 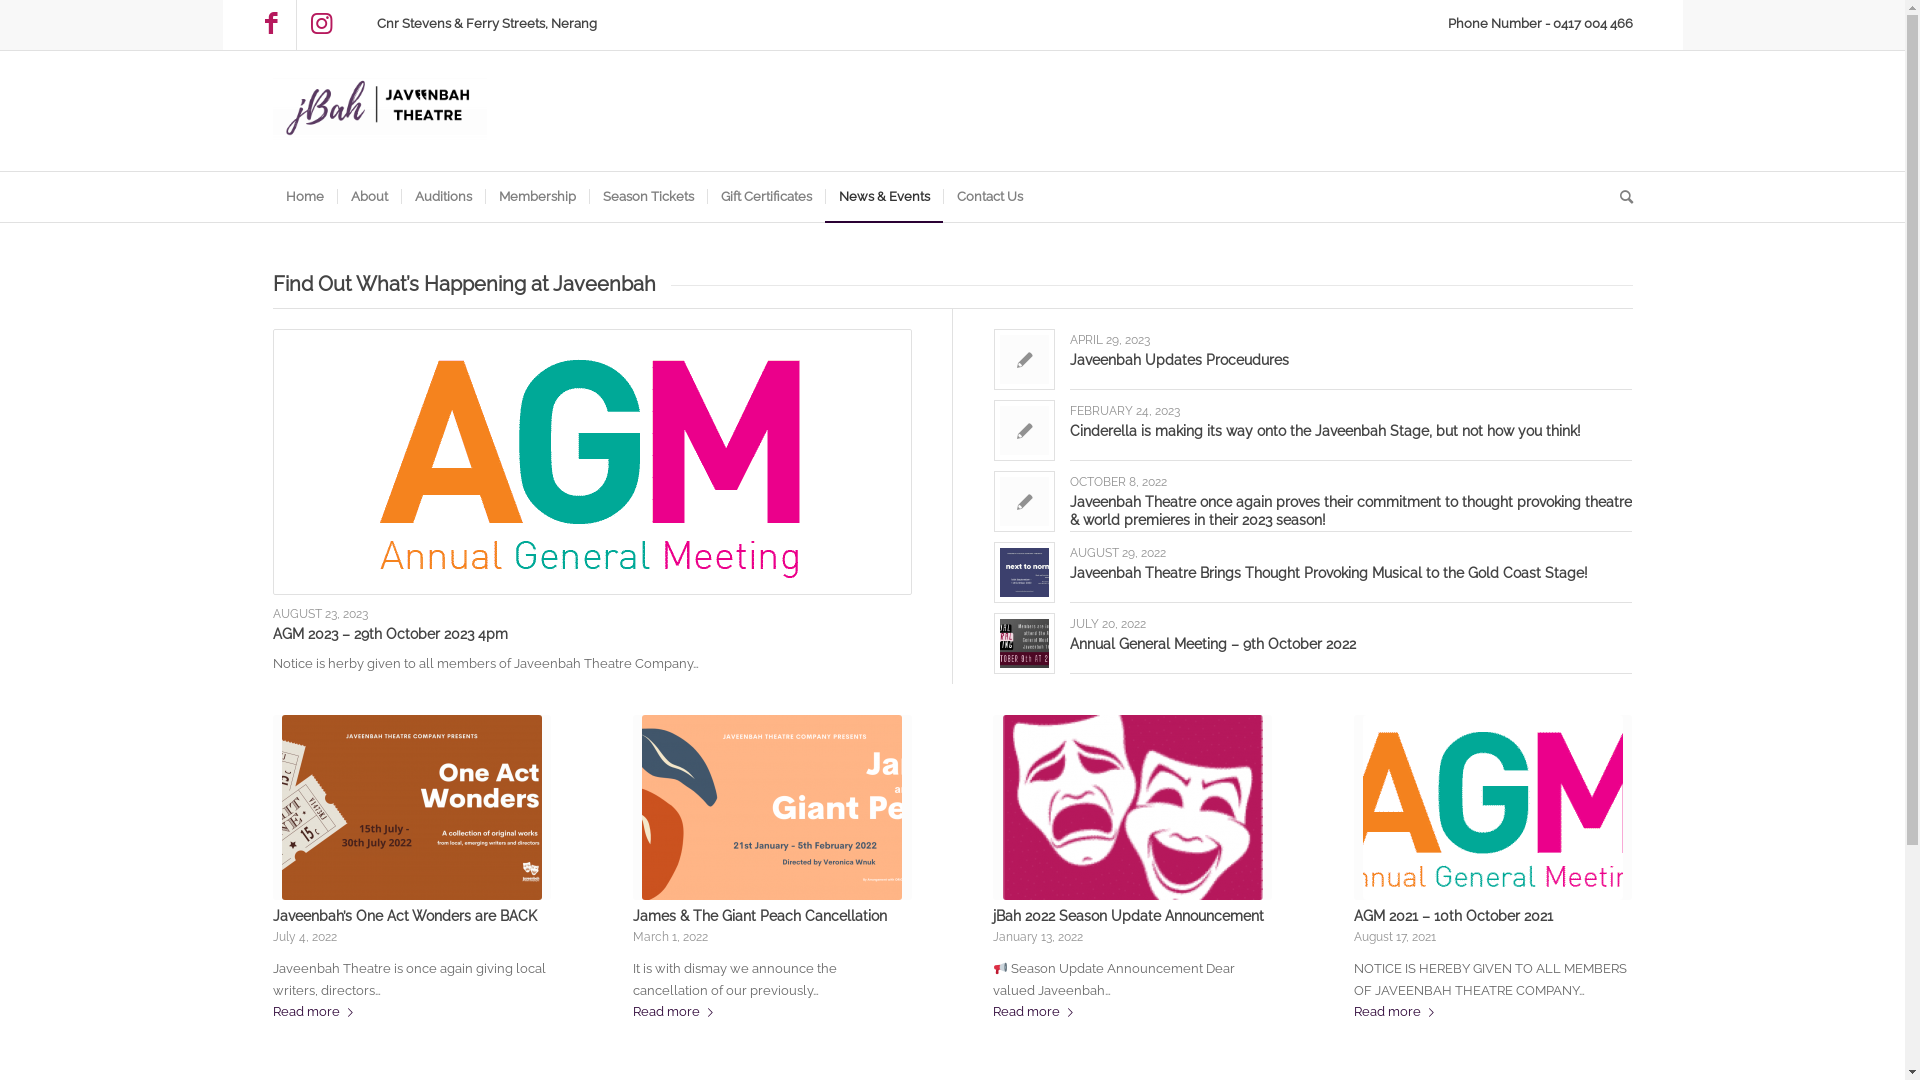 What do you see at coordinates (304, 197) in the screenshot?
I see `Home` at bounding box center [304, 197].